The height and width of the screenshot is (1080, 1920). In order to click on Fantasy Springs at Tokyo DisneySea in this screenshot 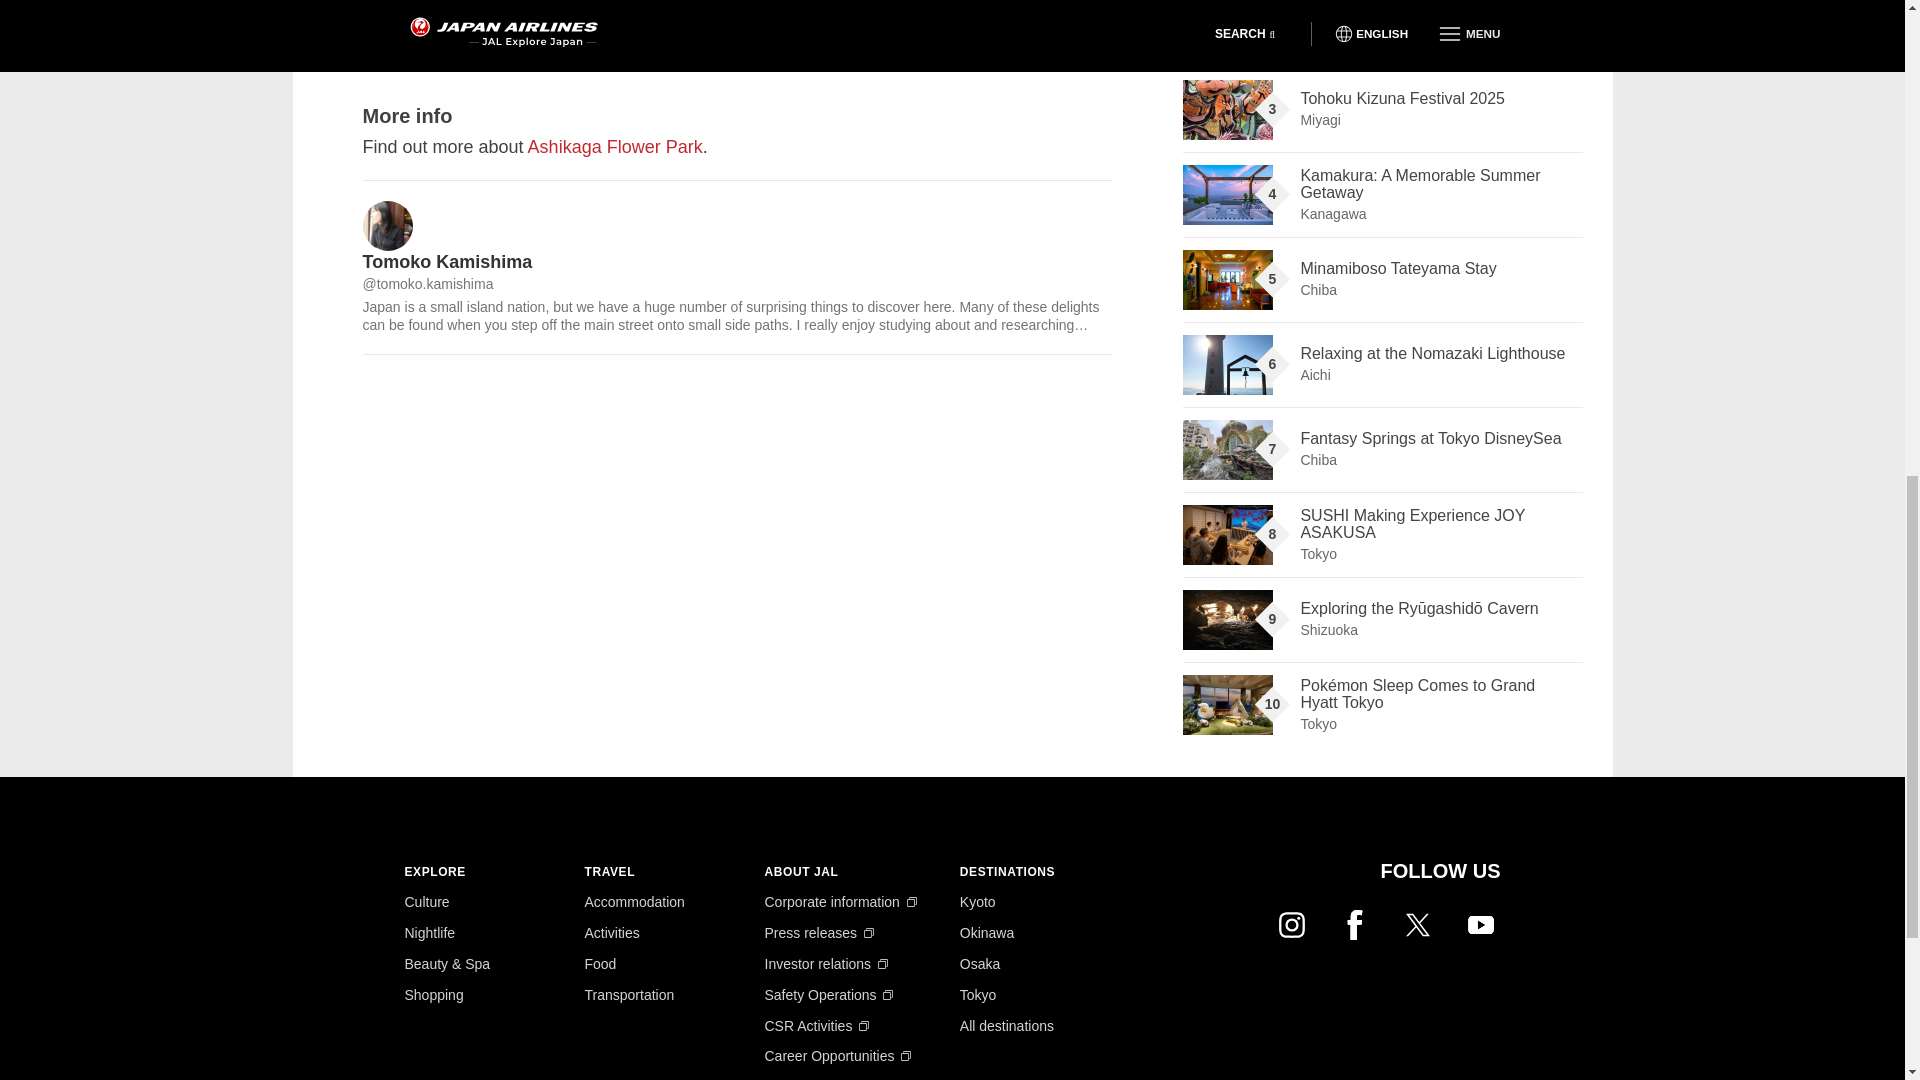, I will do `click(1227, 450)`.